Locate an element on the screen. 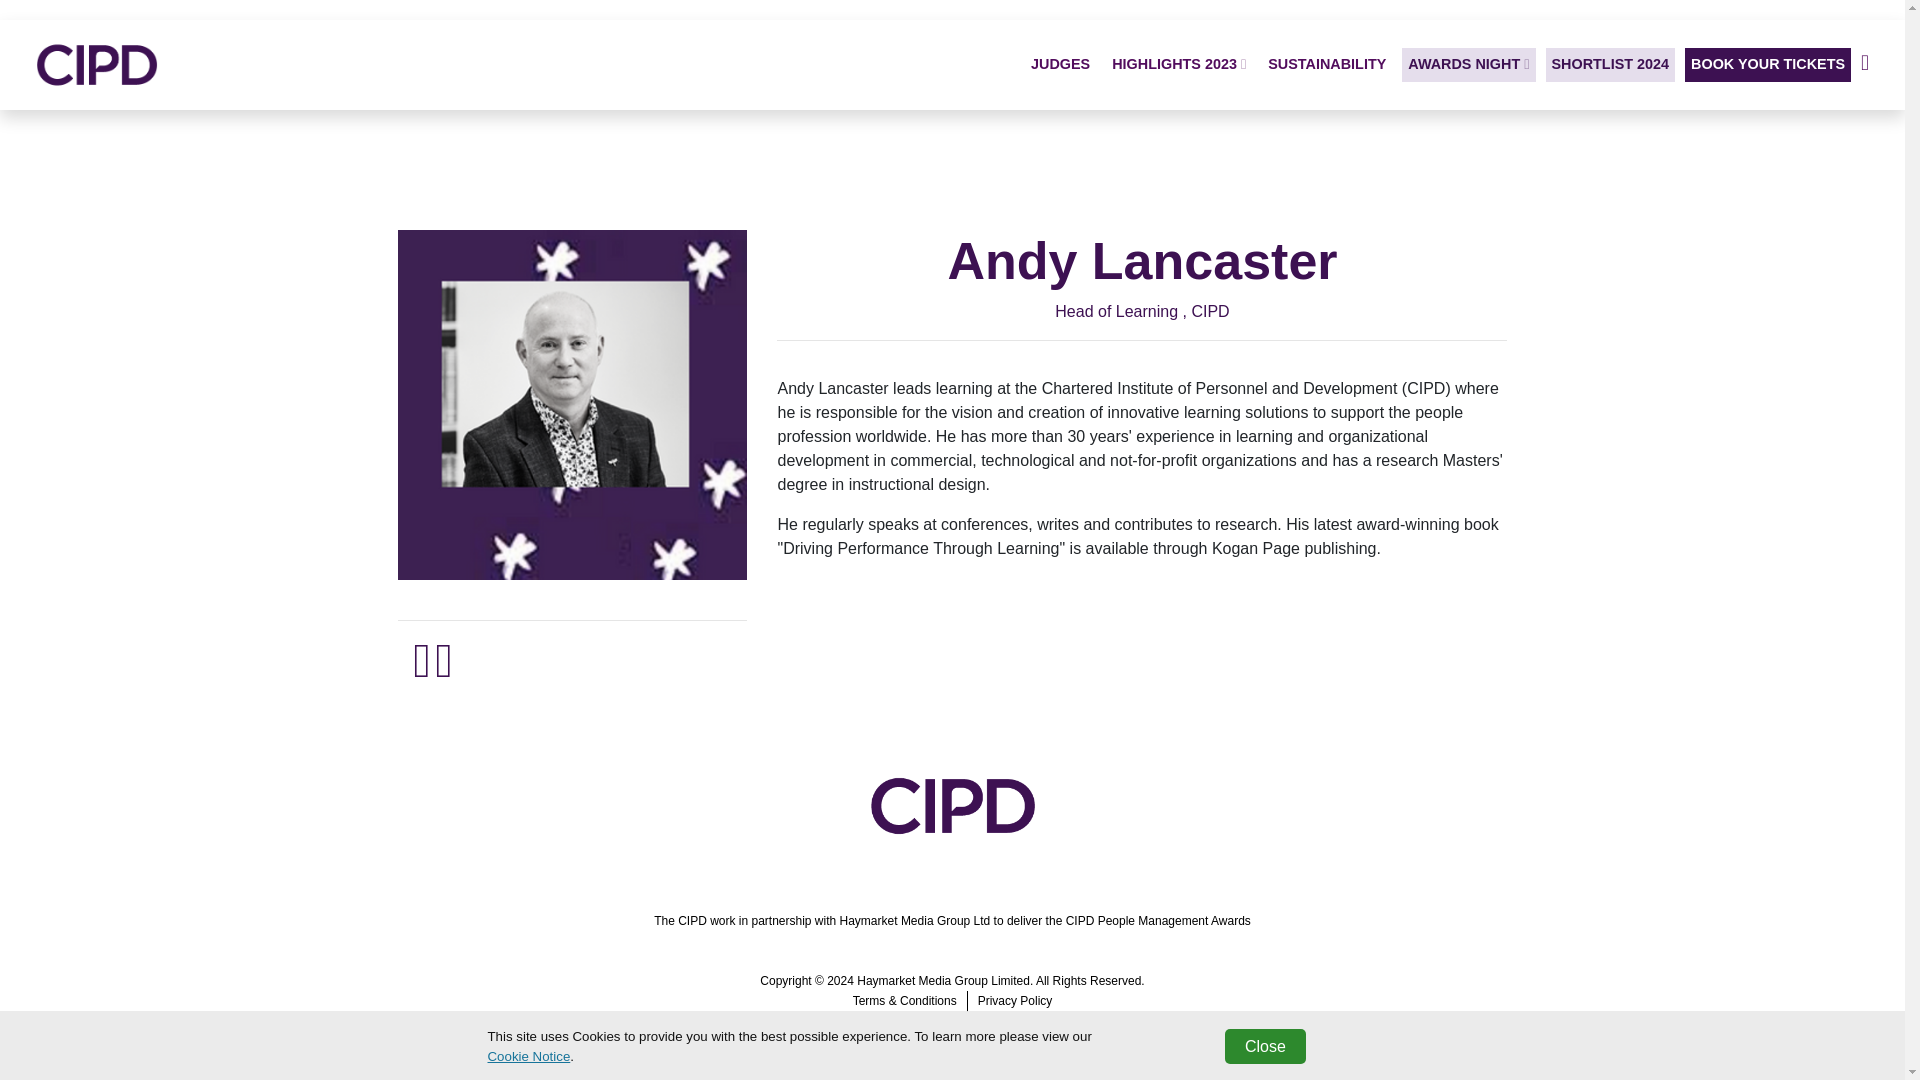 The height and width of the screenshot is (1080, 1920). HIGHLIGHTS 2023 is located at coordinates (1178, 64).